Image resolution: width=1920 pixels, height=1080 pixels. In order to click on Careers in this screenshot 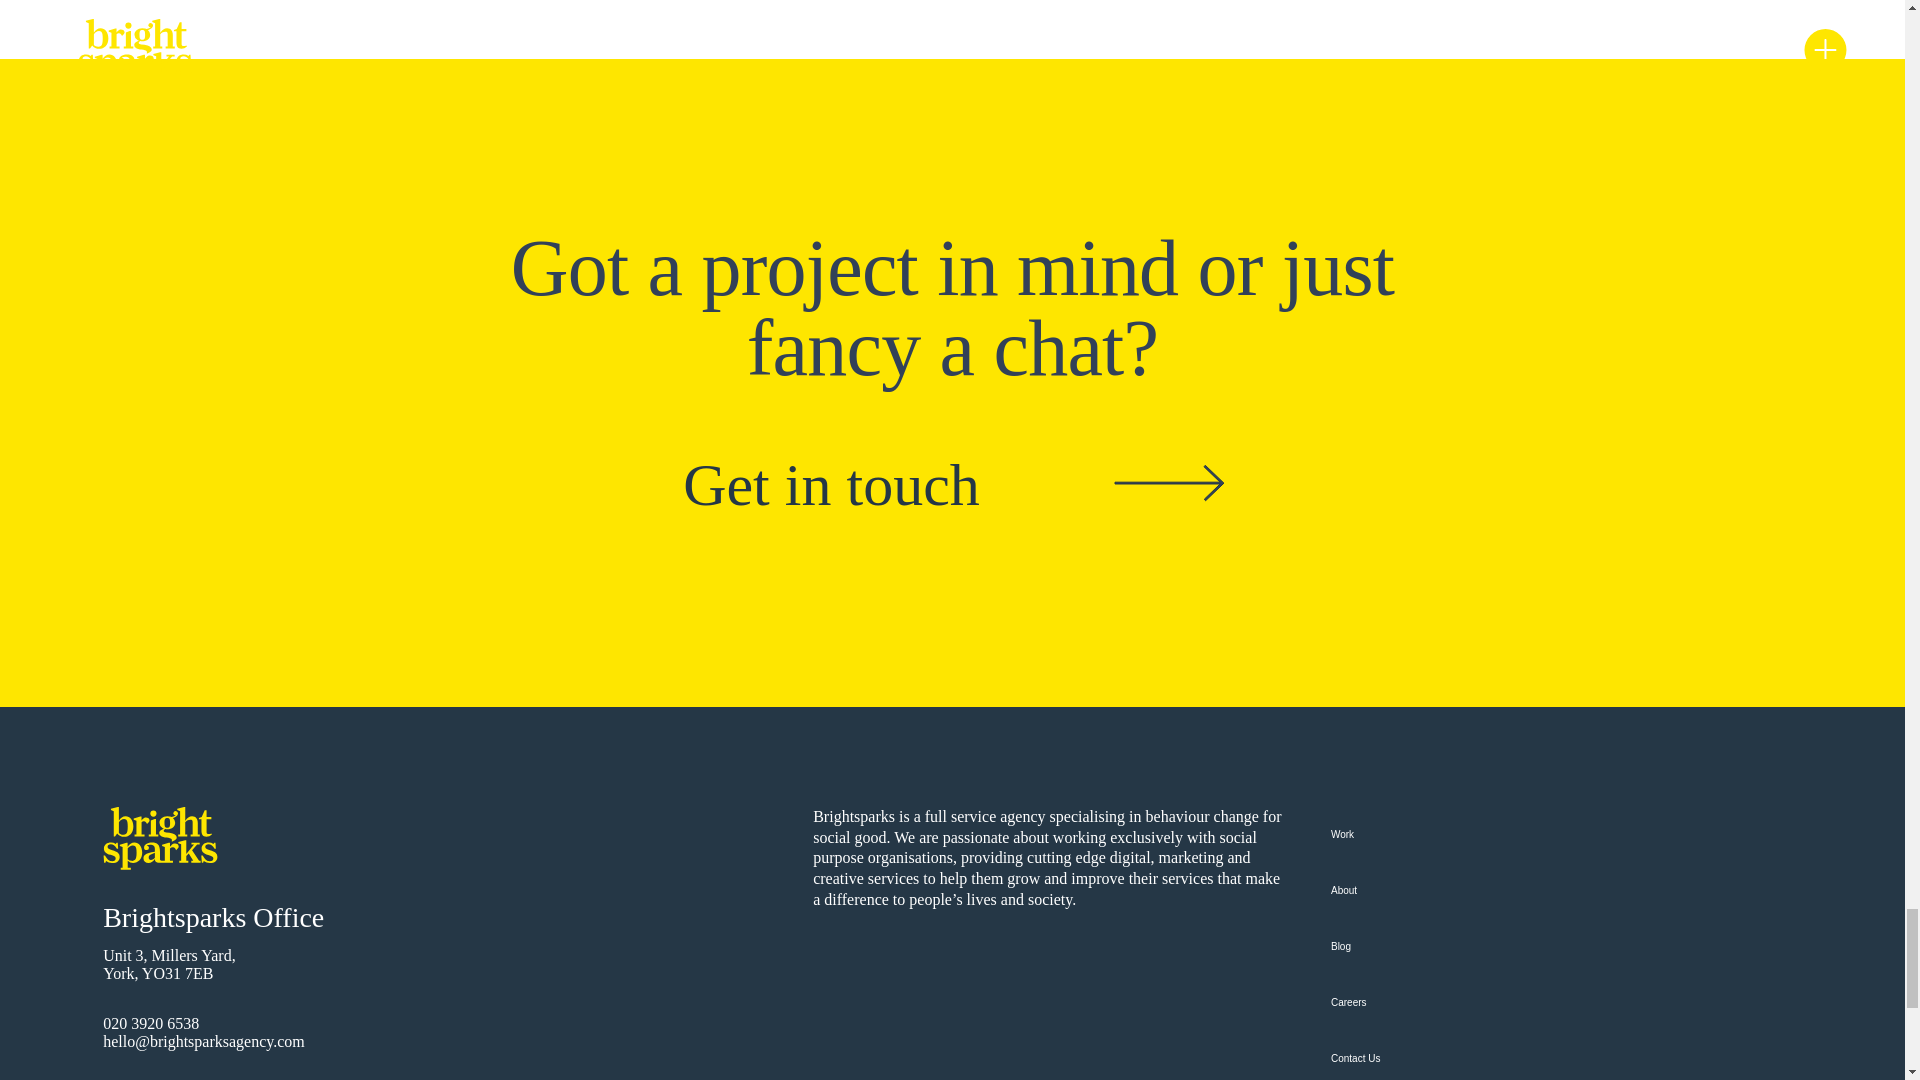, I will do `click(1588, 1003)`.